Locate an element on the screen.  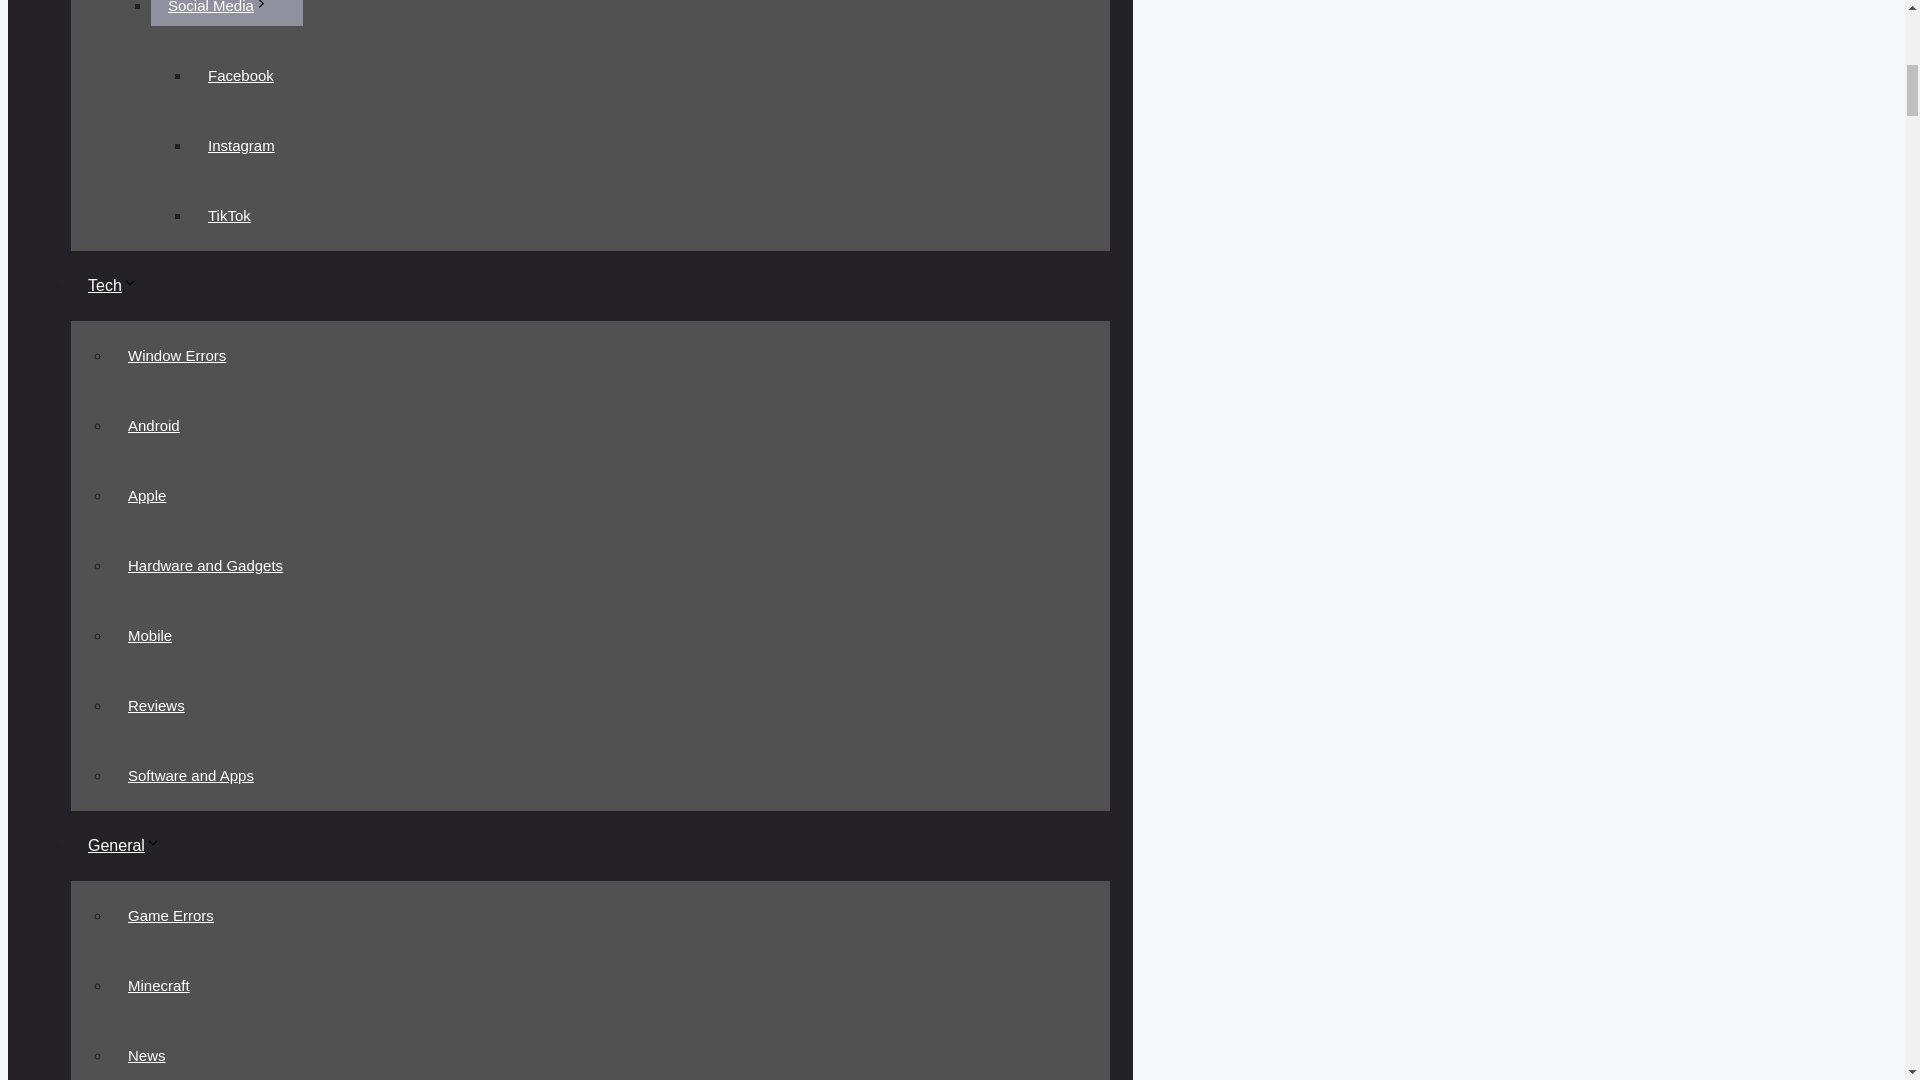
Hardware and Gadgets is located at coordinates (205, 566).